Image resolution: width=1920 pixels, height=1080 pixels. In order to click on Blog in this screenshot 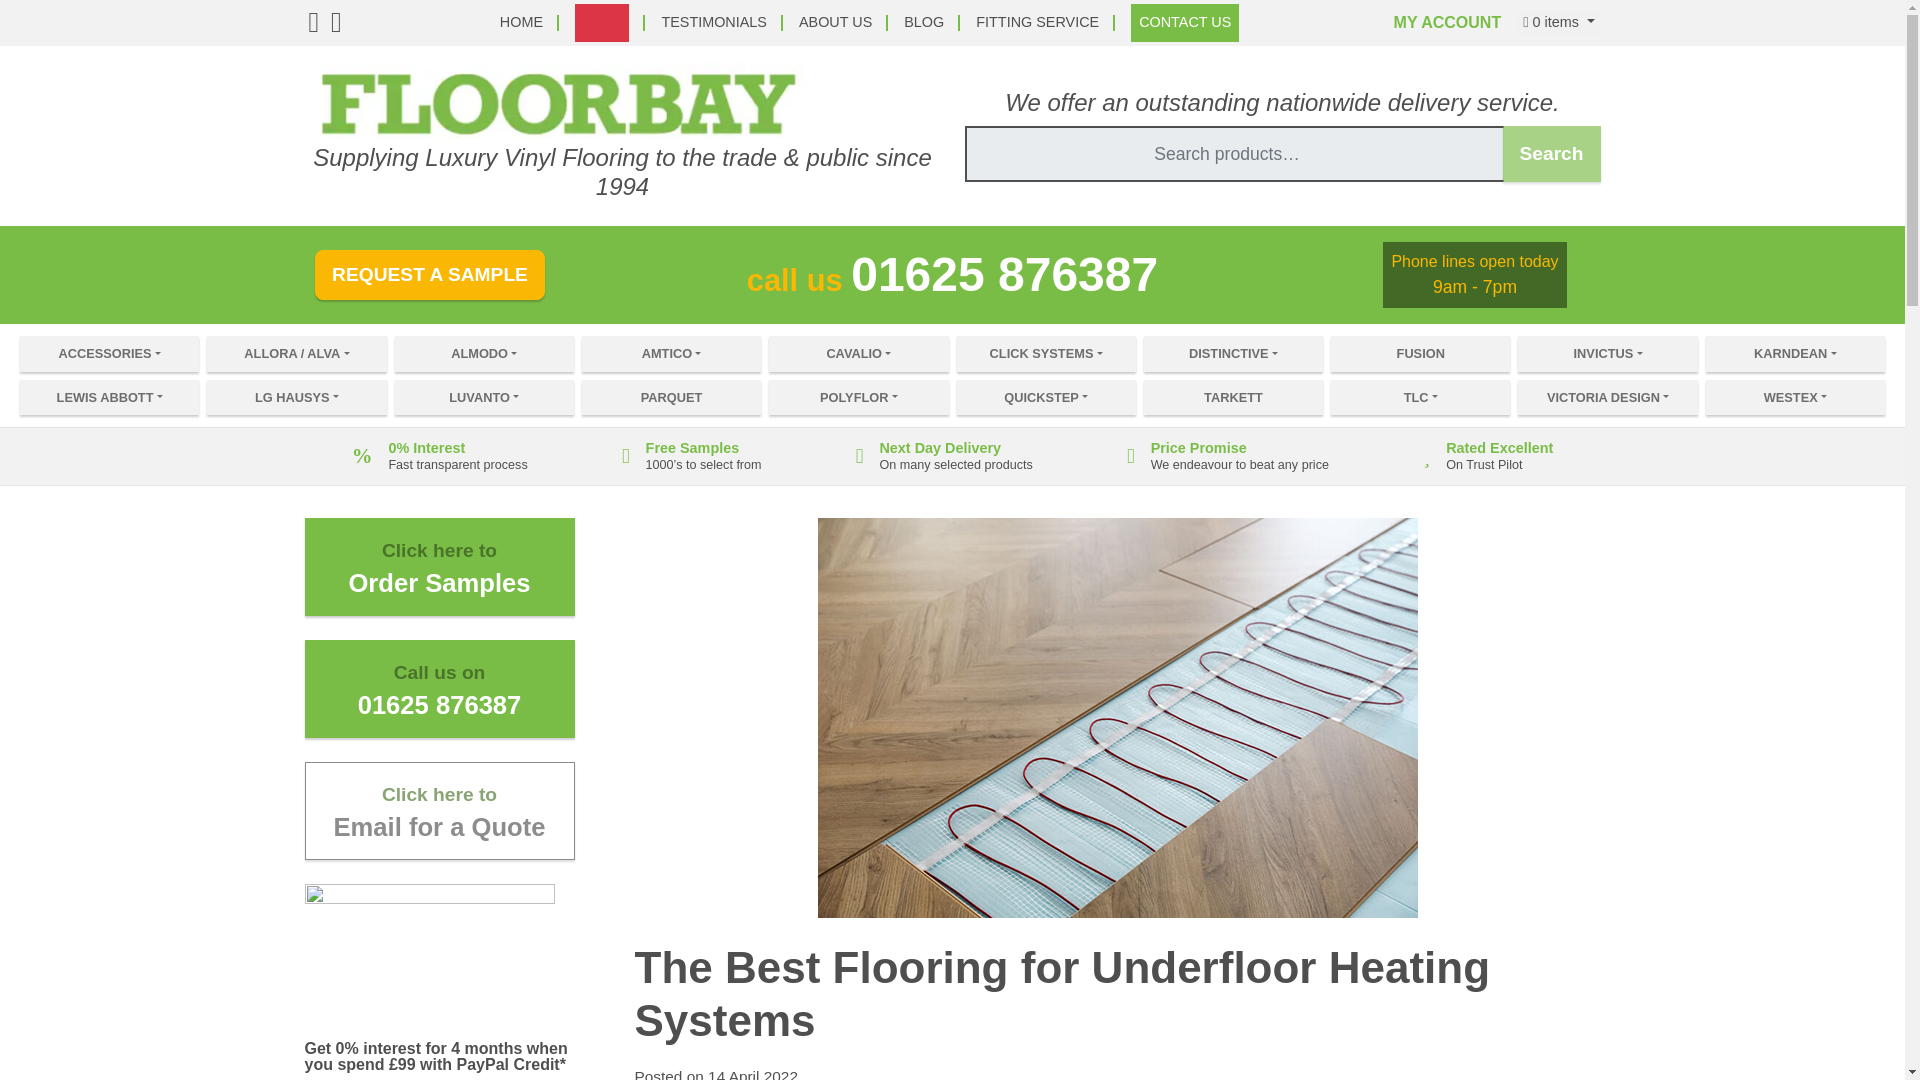, I will do `click(924, 23)`.